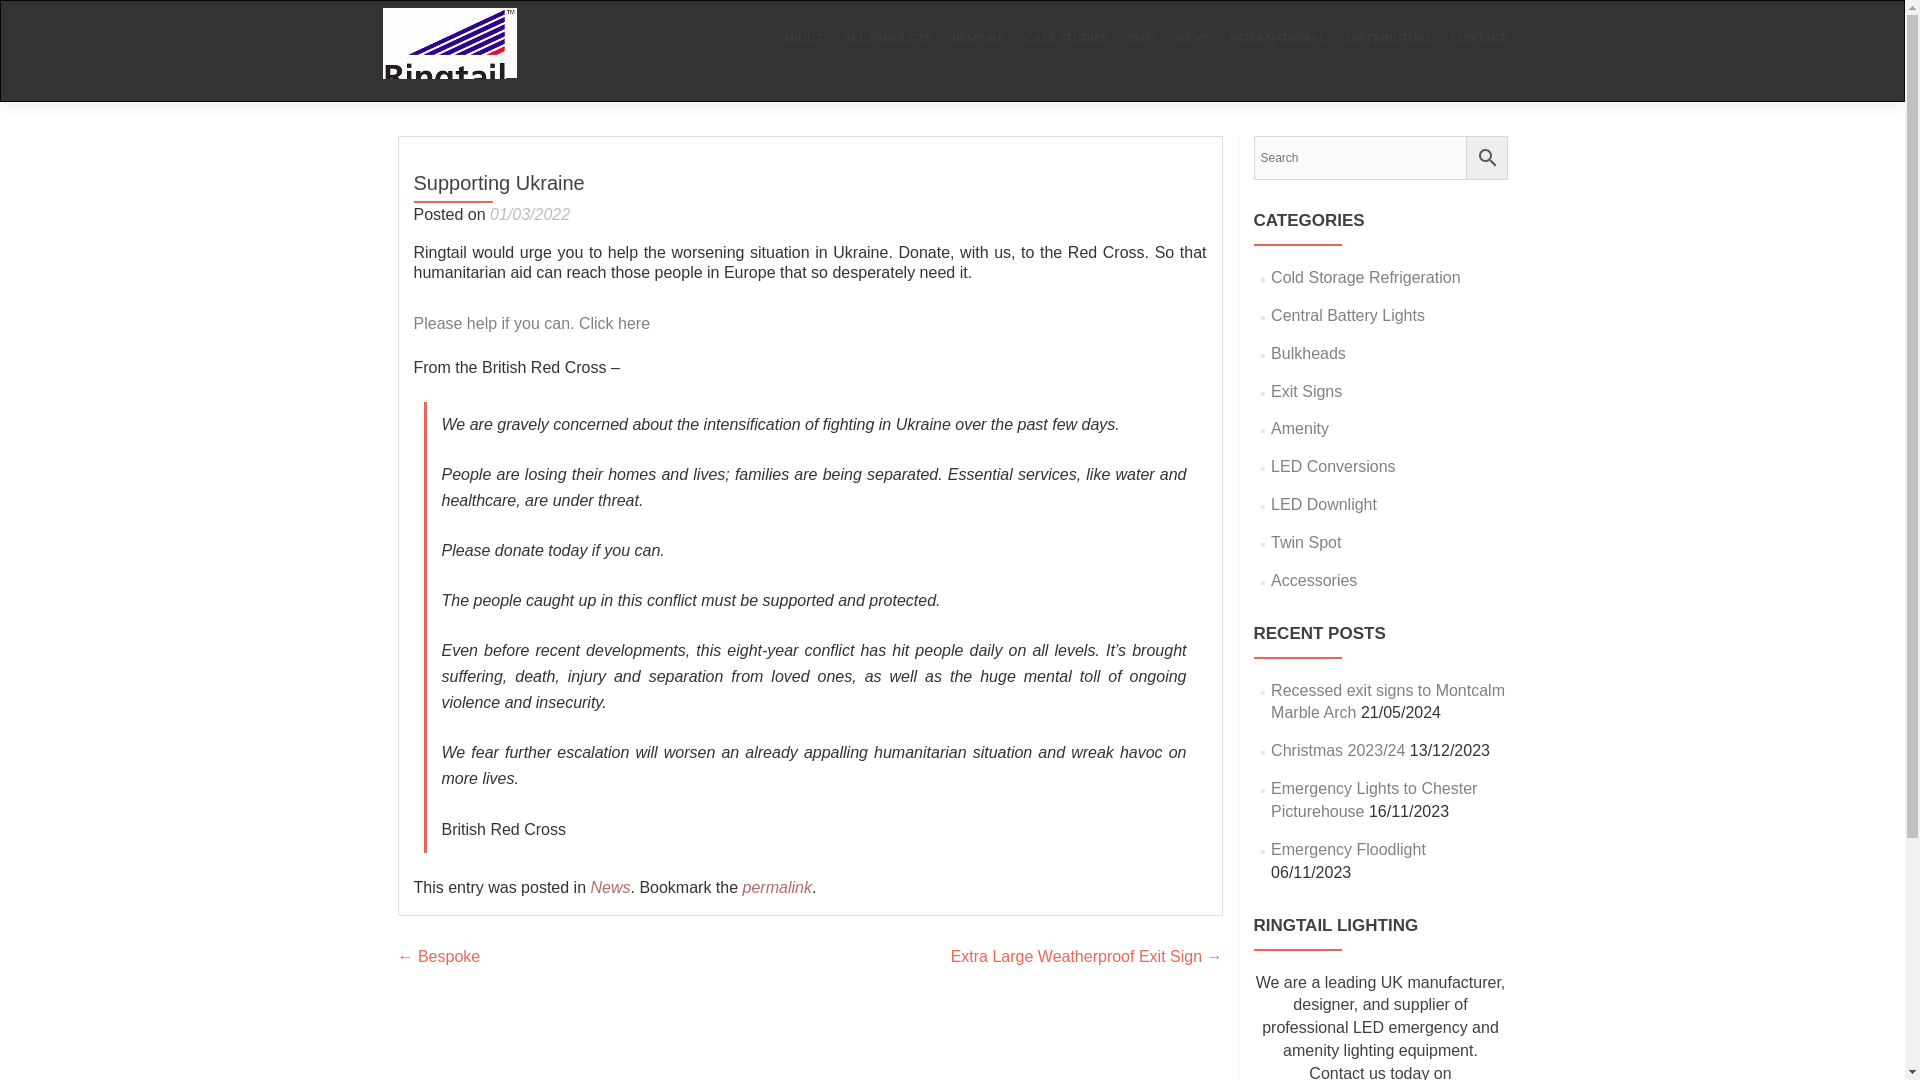  I want to click on Central Battery Lights, so click(1348, 315).